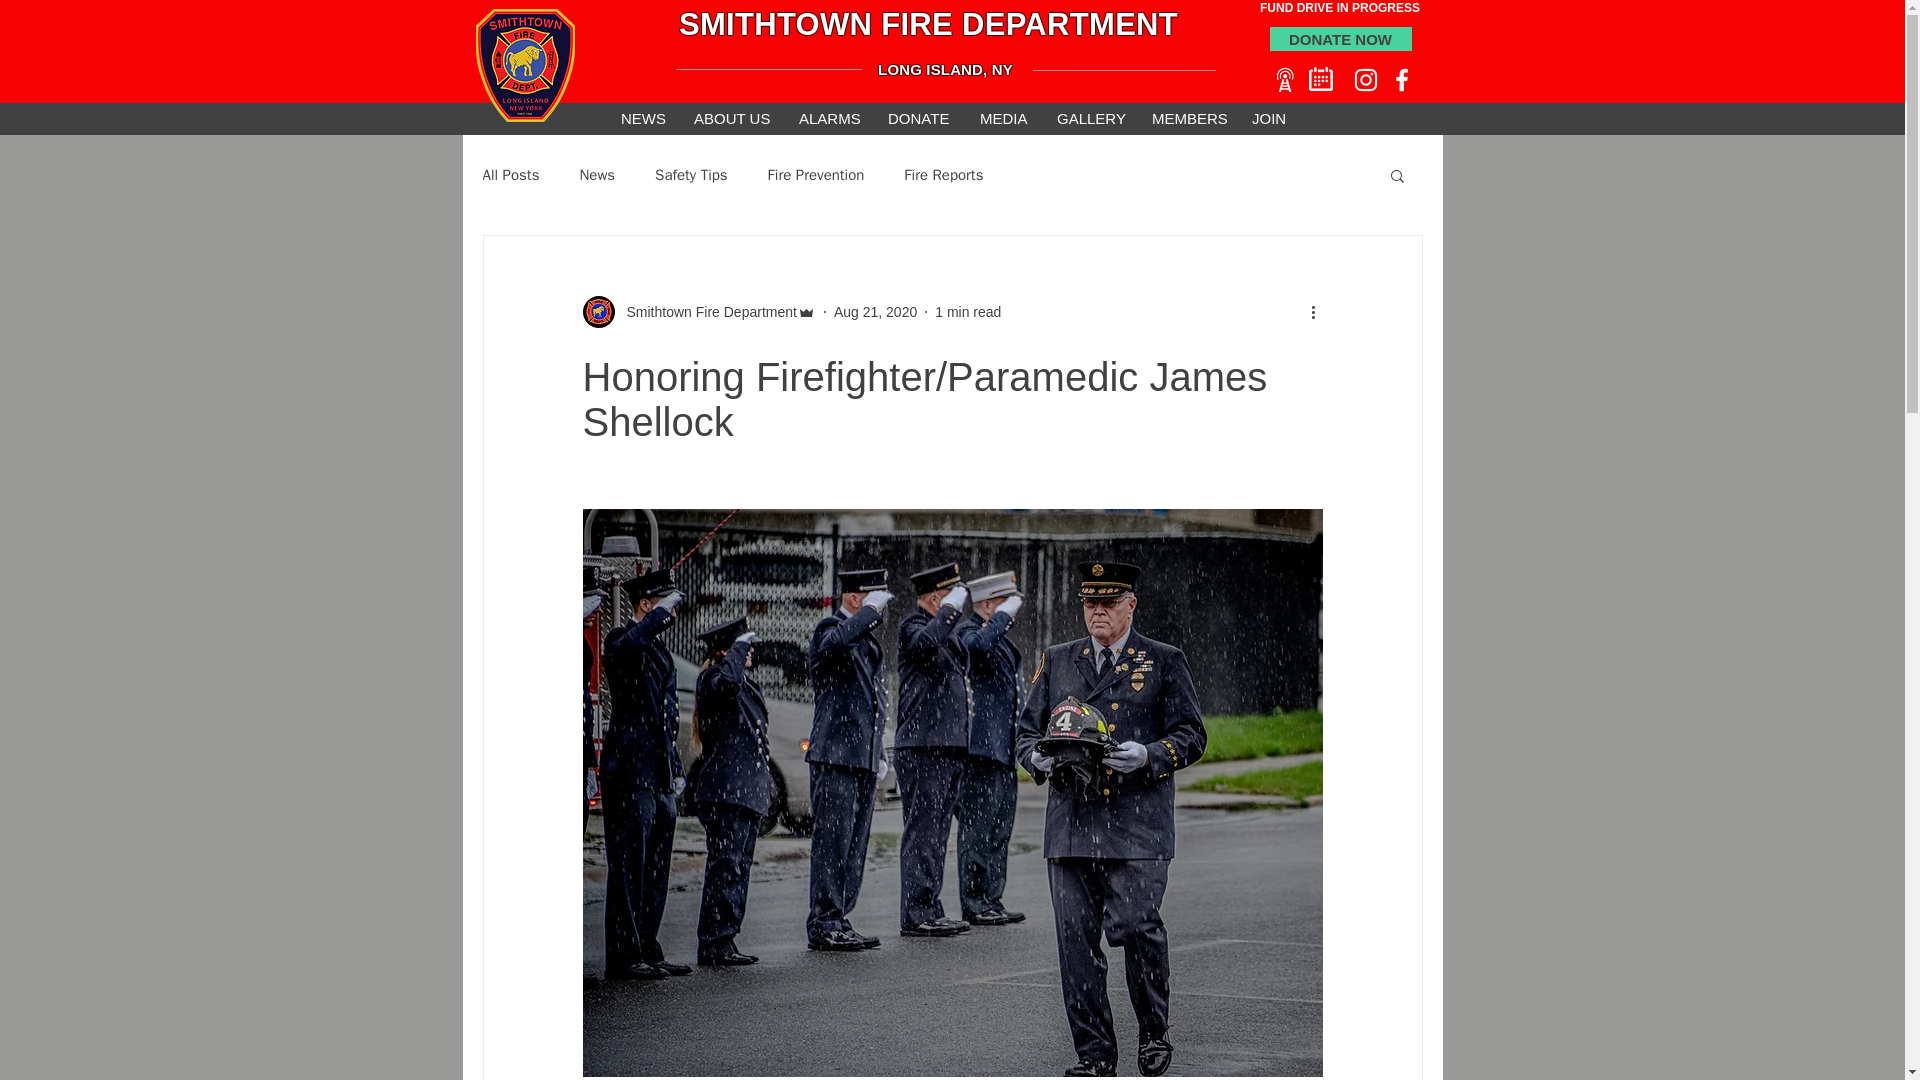 This screenshot has width=1920, height=1080. I want to click on News, so click(596, 175).